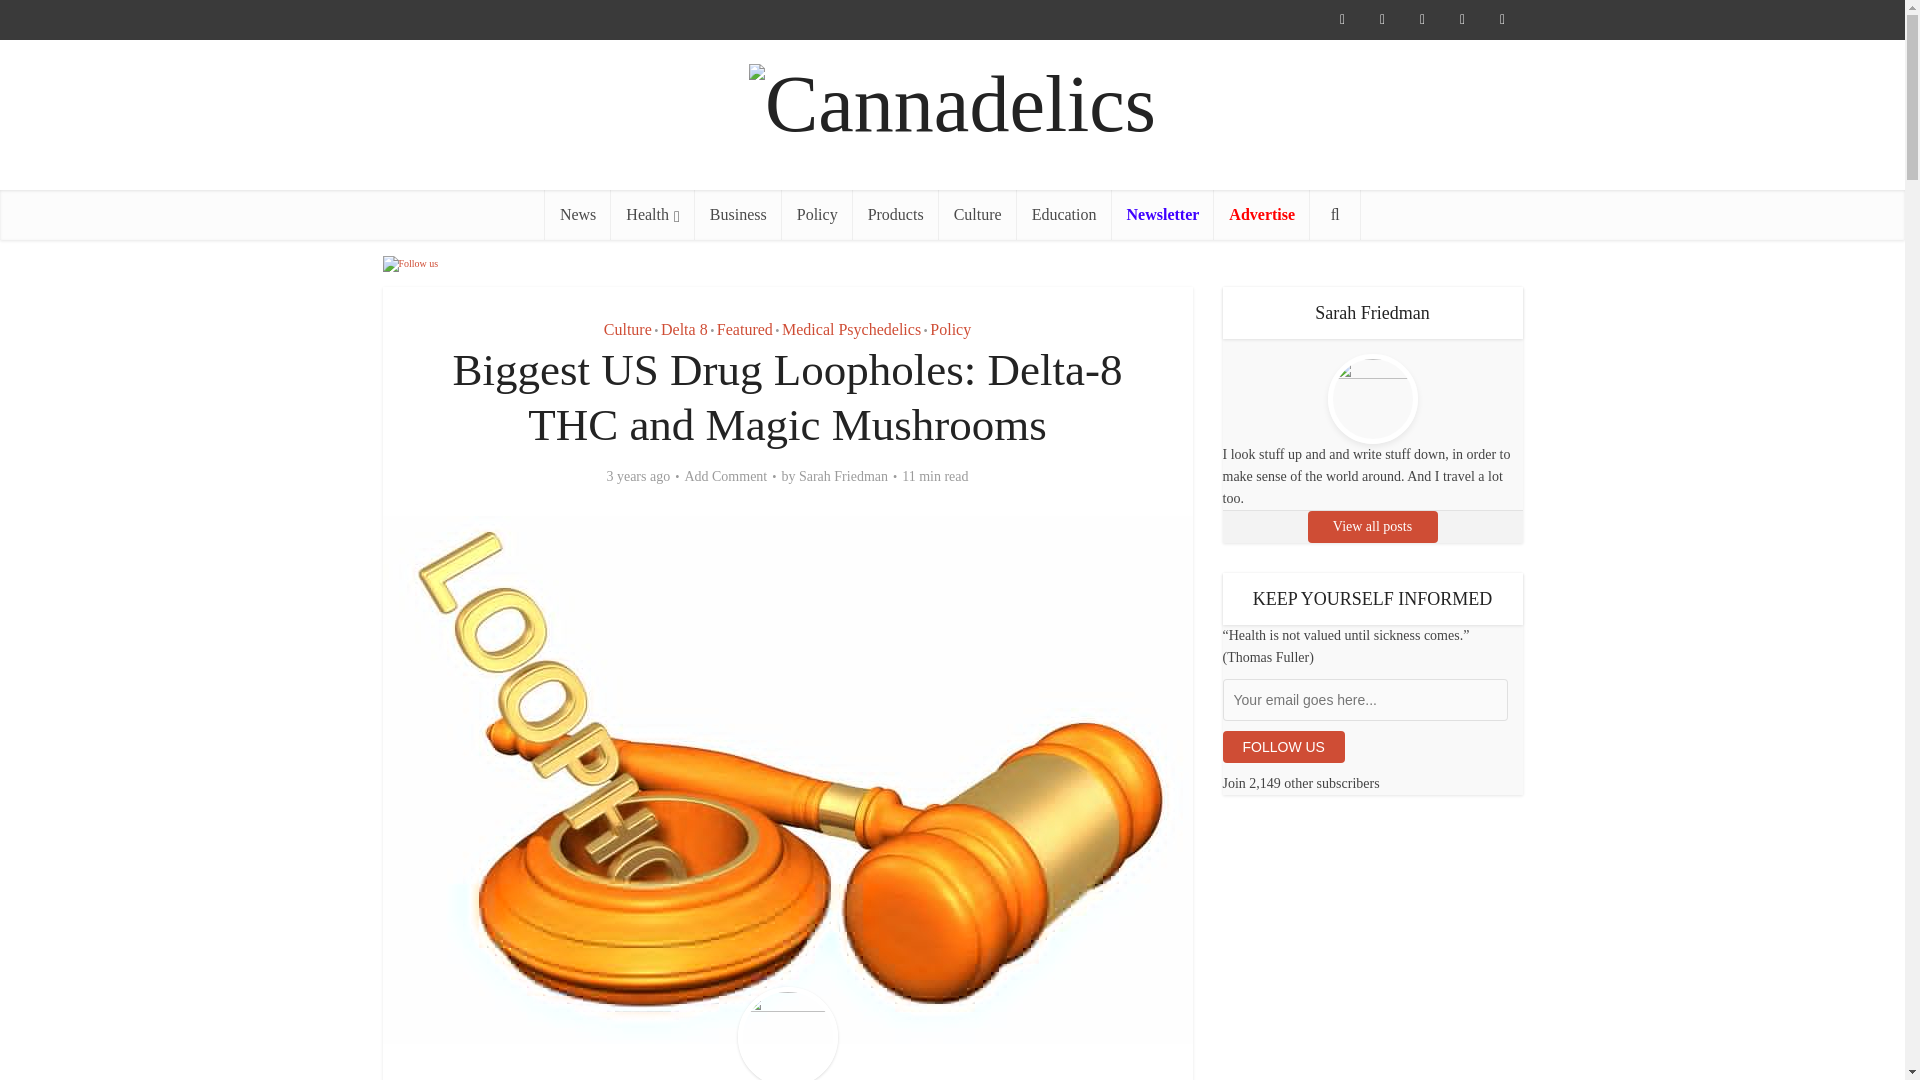 The image size is (1920, 1080). What do you see at coordinates (738, 214) in the screenshot?
I see `Business` at bounding box center [738, 214].